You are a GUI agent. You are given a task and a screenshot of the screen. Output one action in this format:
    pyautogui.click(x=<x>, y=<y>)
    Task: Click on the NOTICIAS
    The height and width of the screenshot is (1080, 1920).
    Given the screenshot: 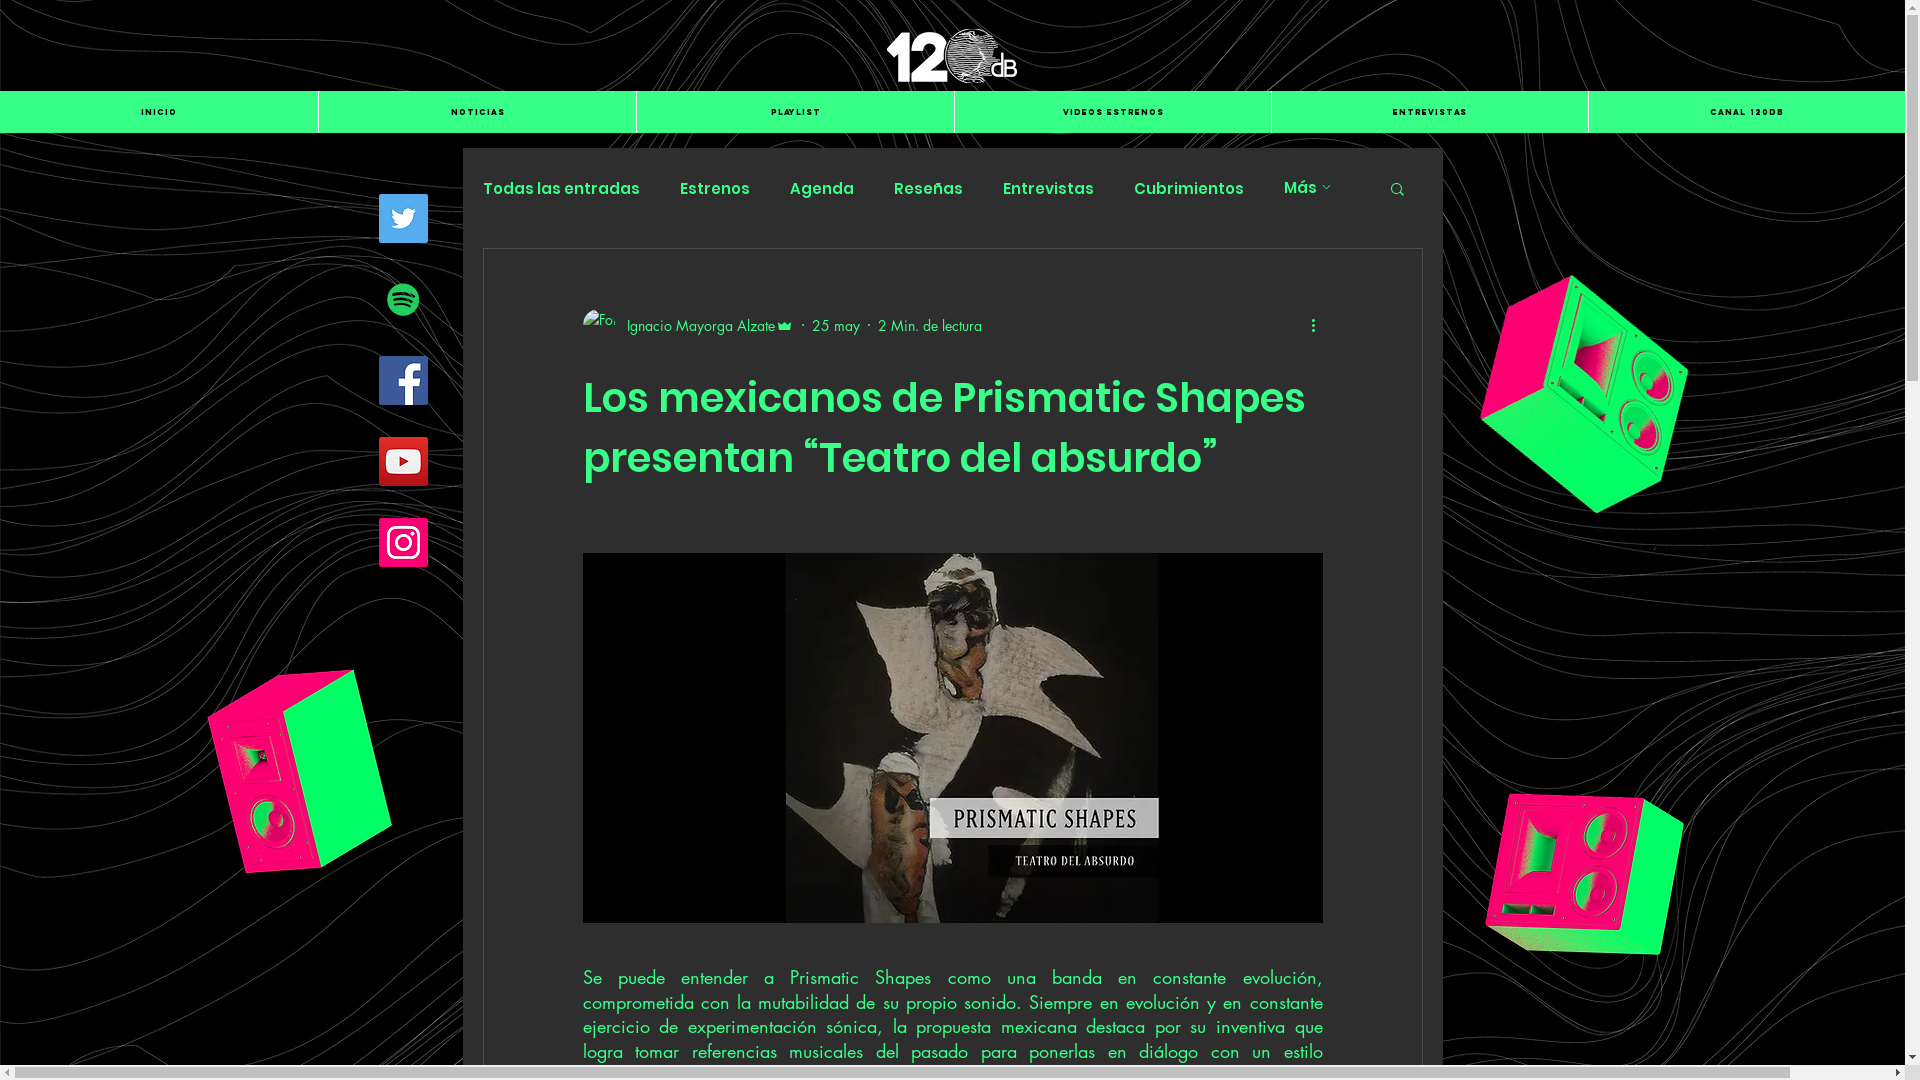 What is the action you would take?
    pyautogui.click(x=477, y=112)
    